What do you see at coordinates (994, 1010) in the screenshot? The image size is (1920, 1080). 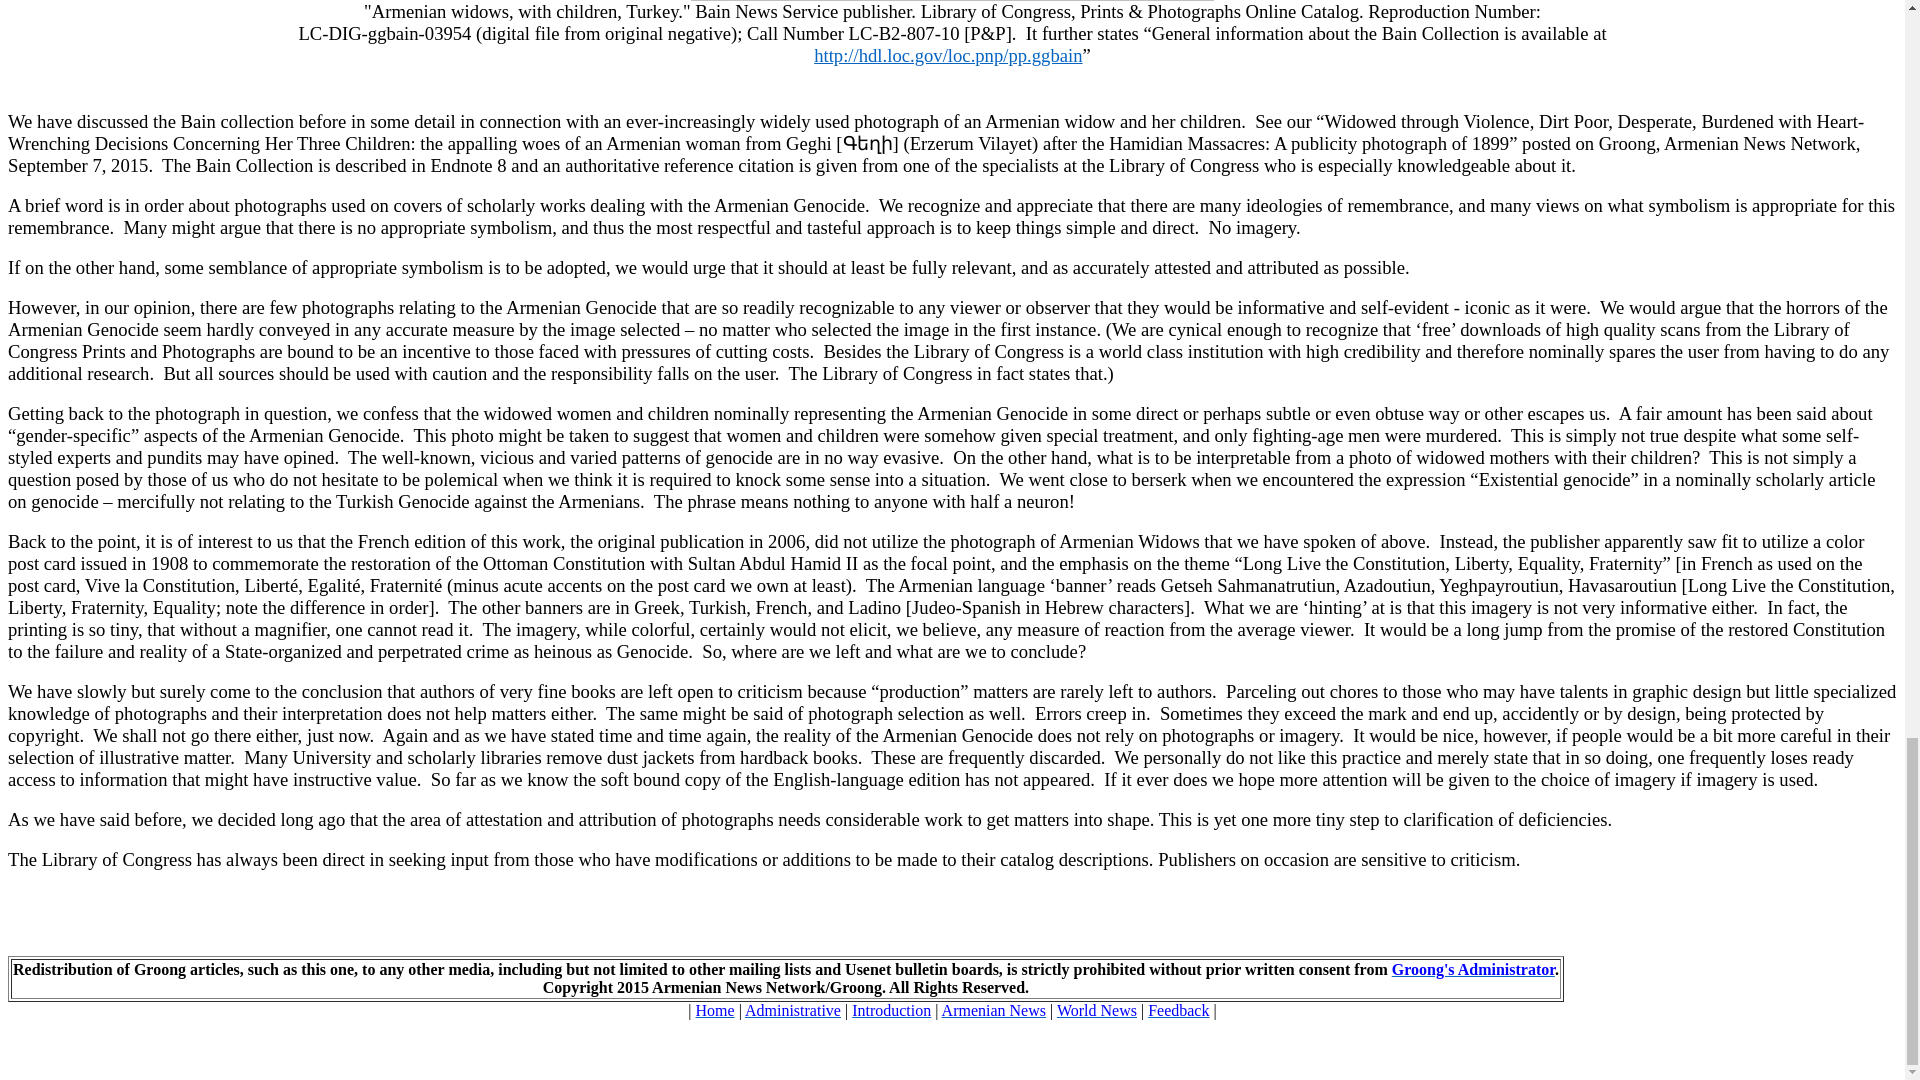 I see `Armenian News` at bounding box center [994, 1010].